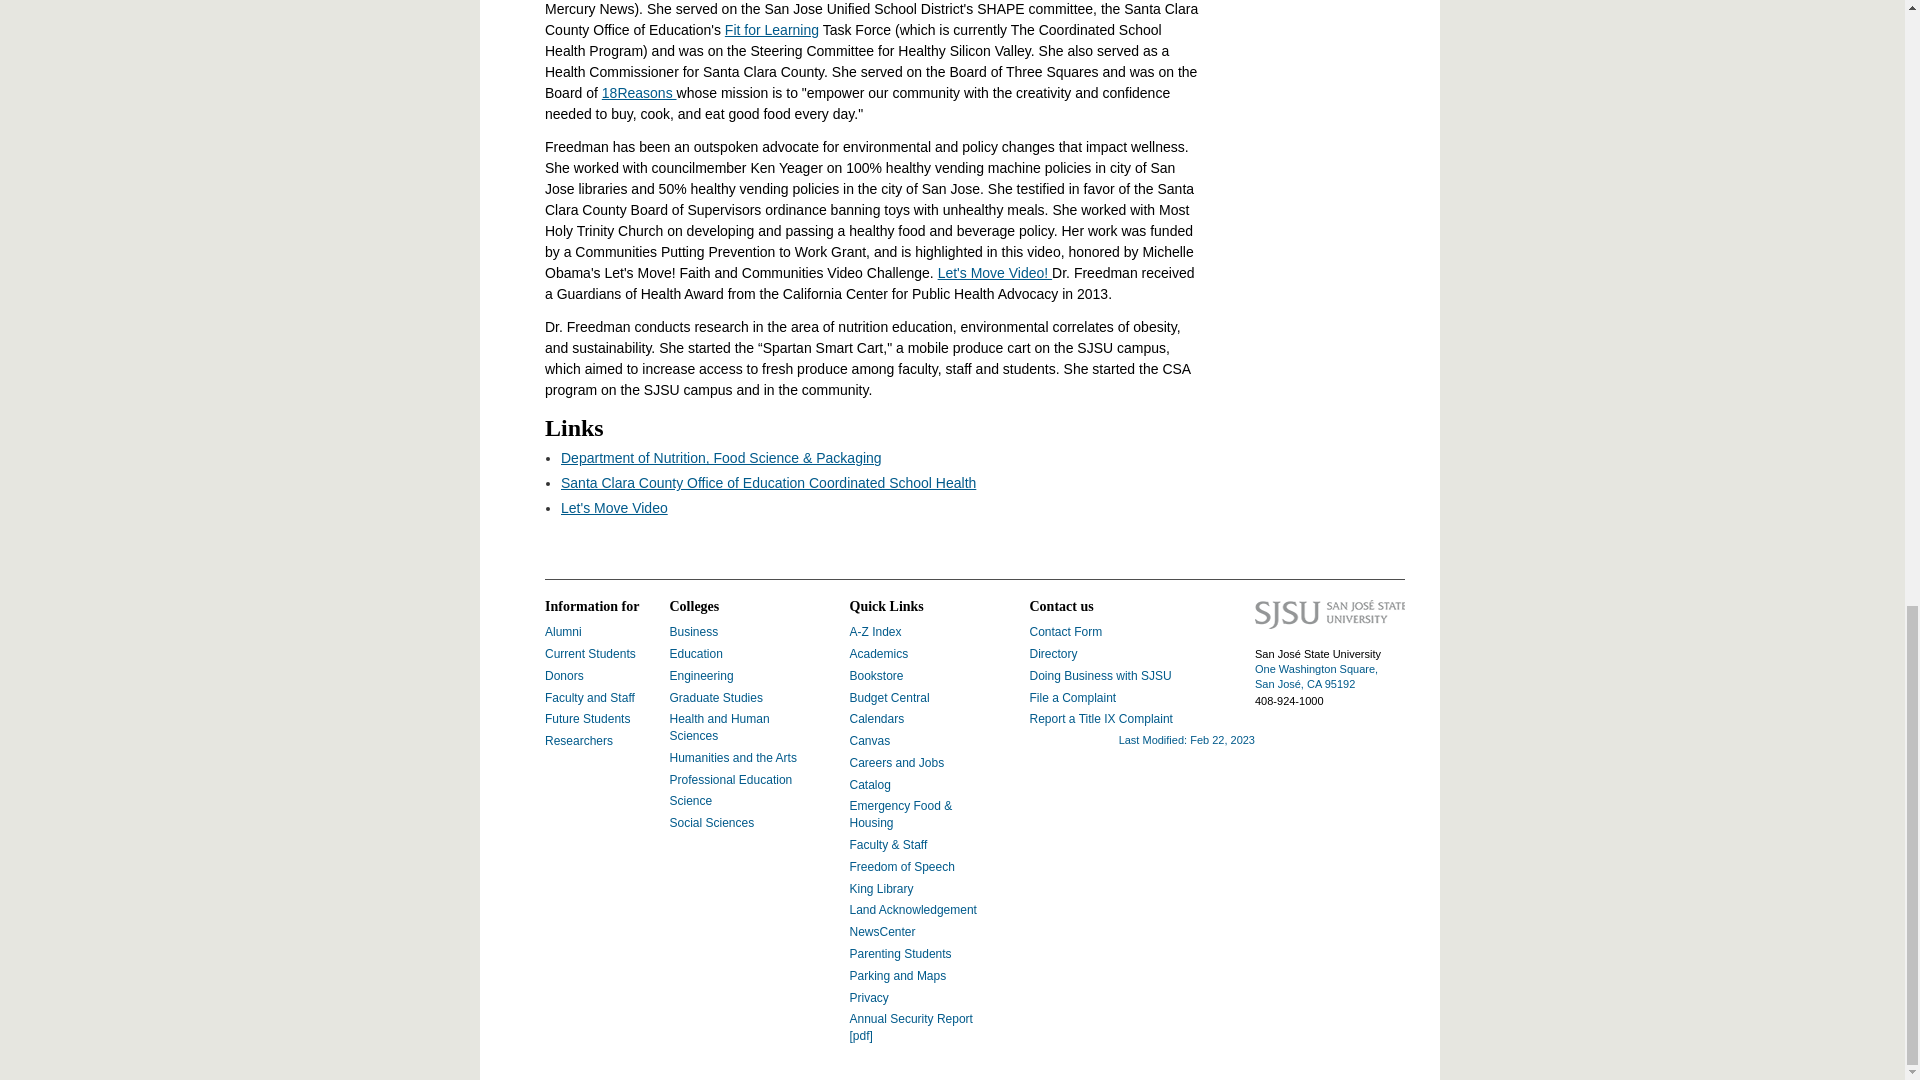 The height and width of the screenshot is (1080, 1920). I want to click on Let's Move Video!, so click(995, 272).